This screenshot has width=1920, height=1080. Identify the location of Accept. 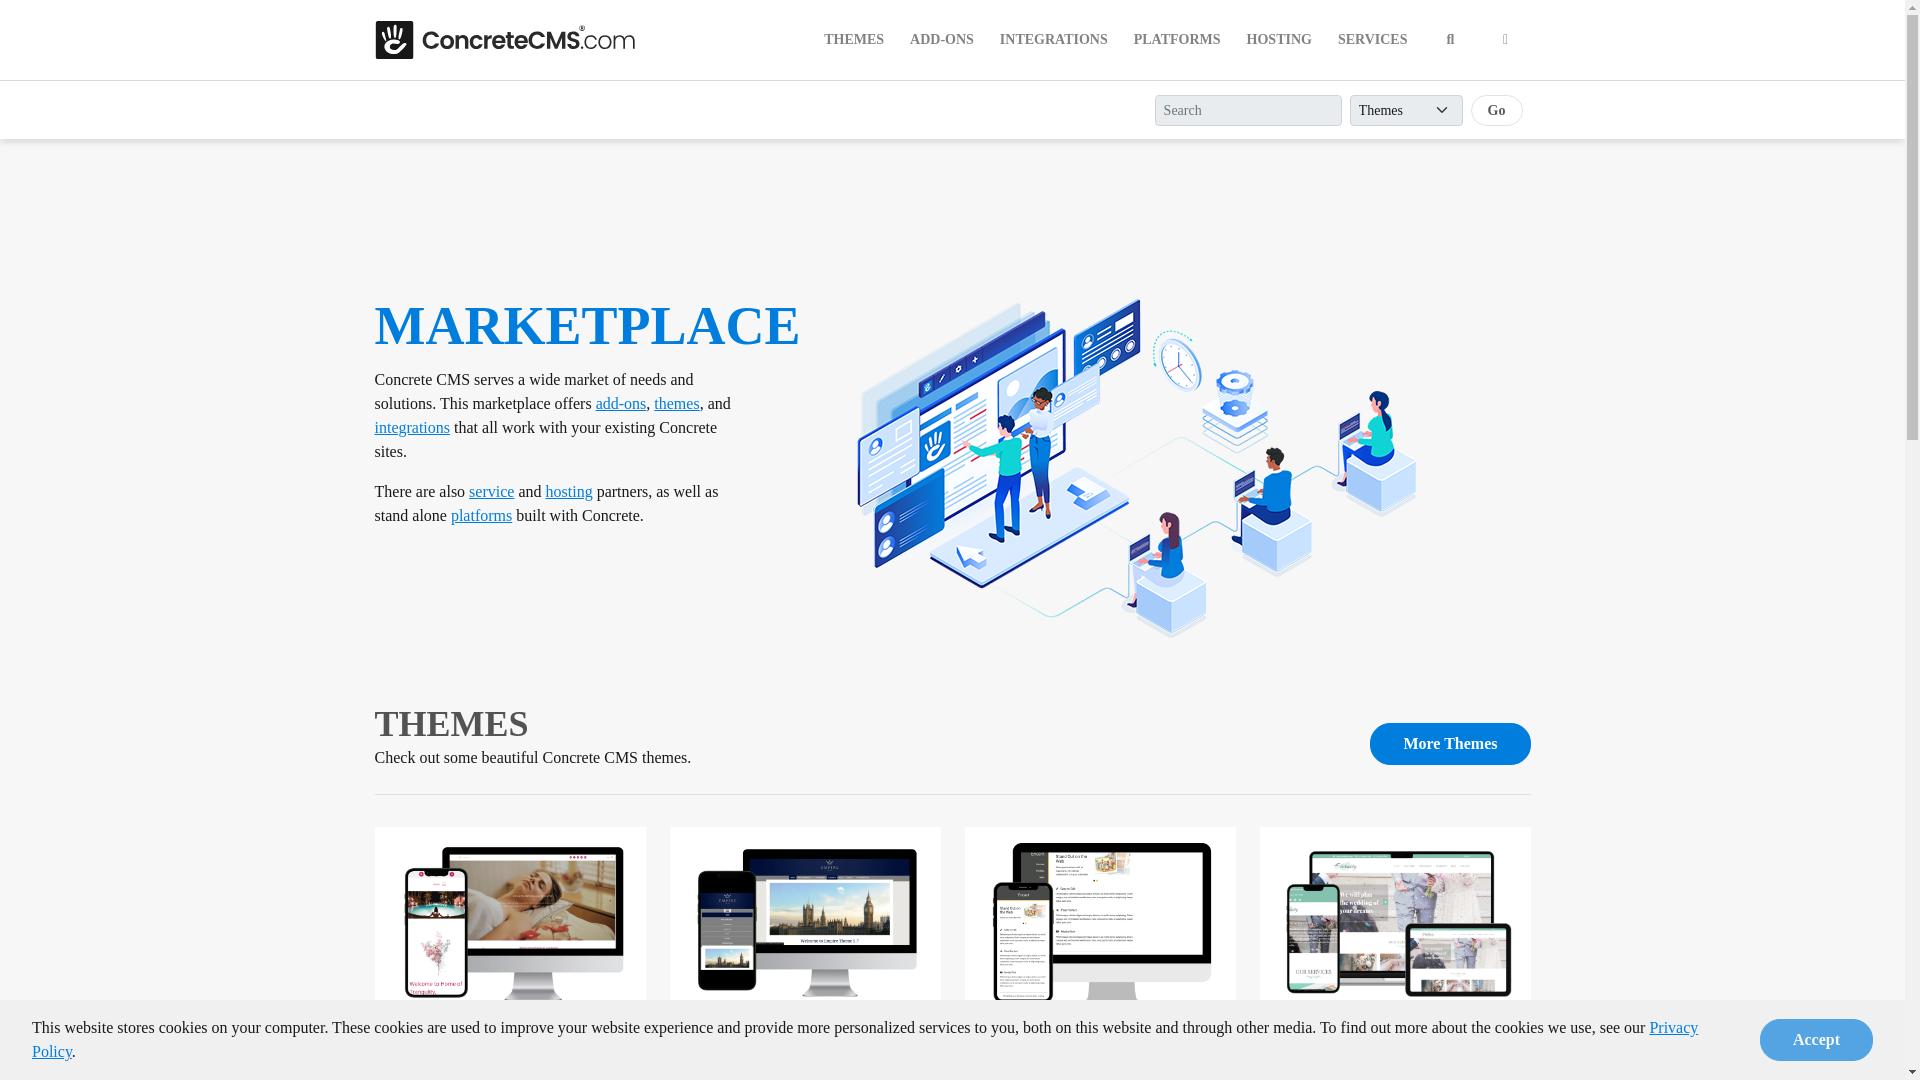
(1816, 1049).